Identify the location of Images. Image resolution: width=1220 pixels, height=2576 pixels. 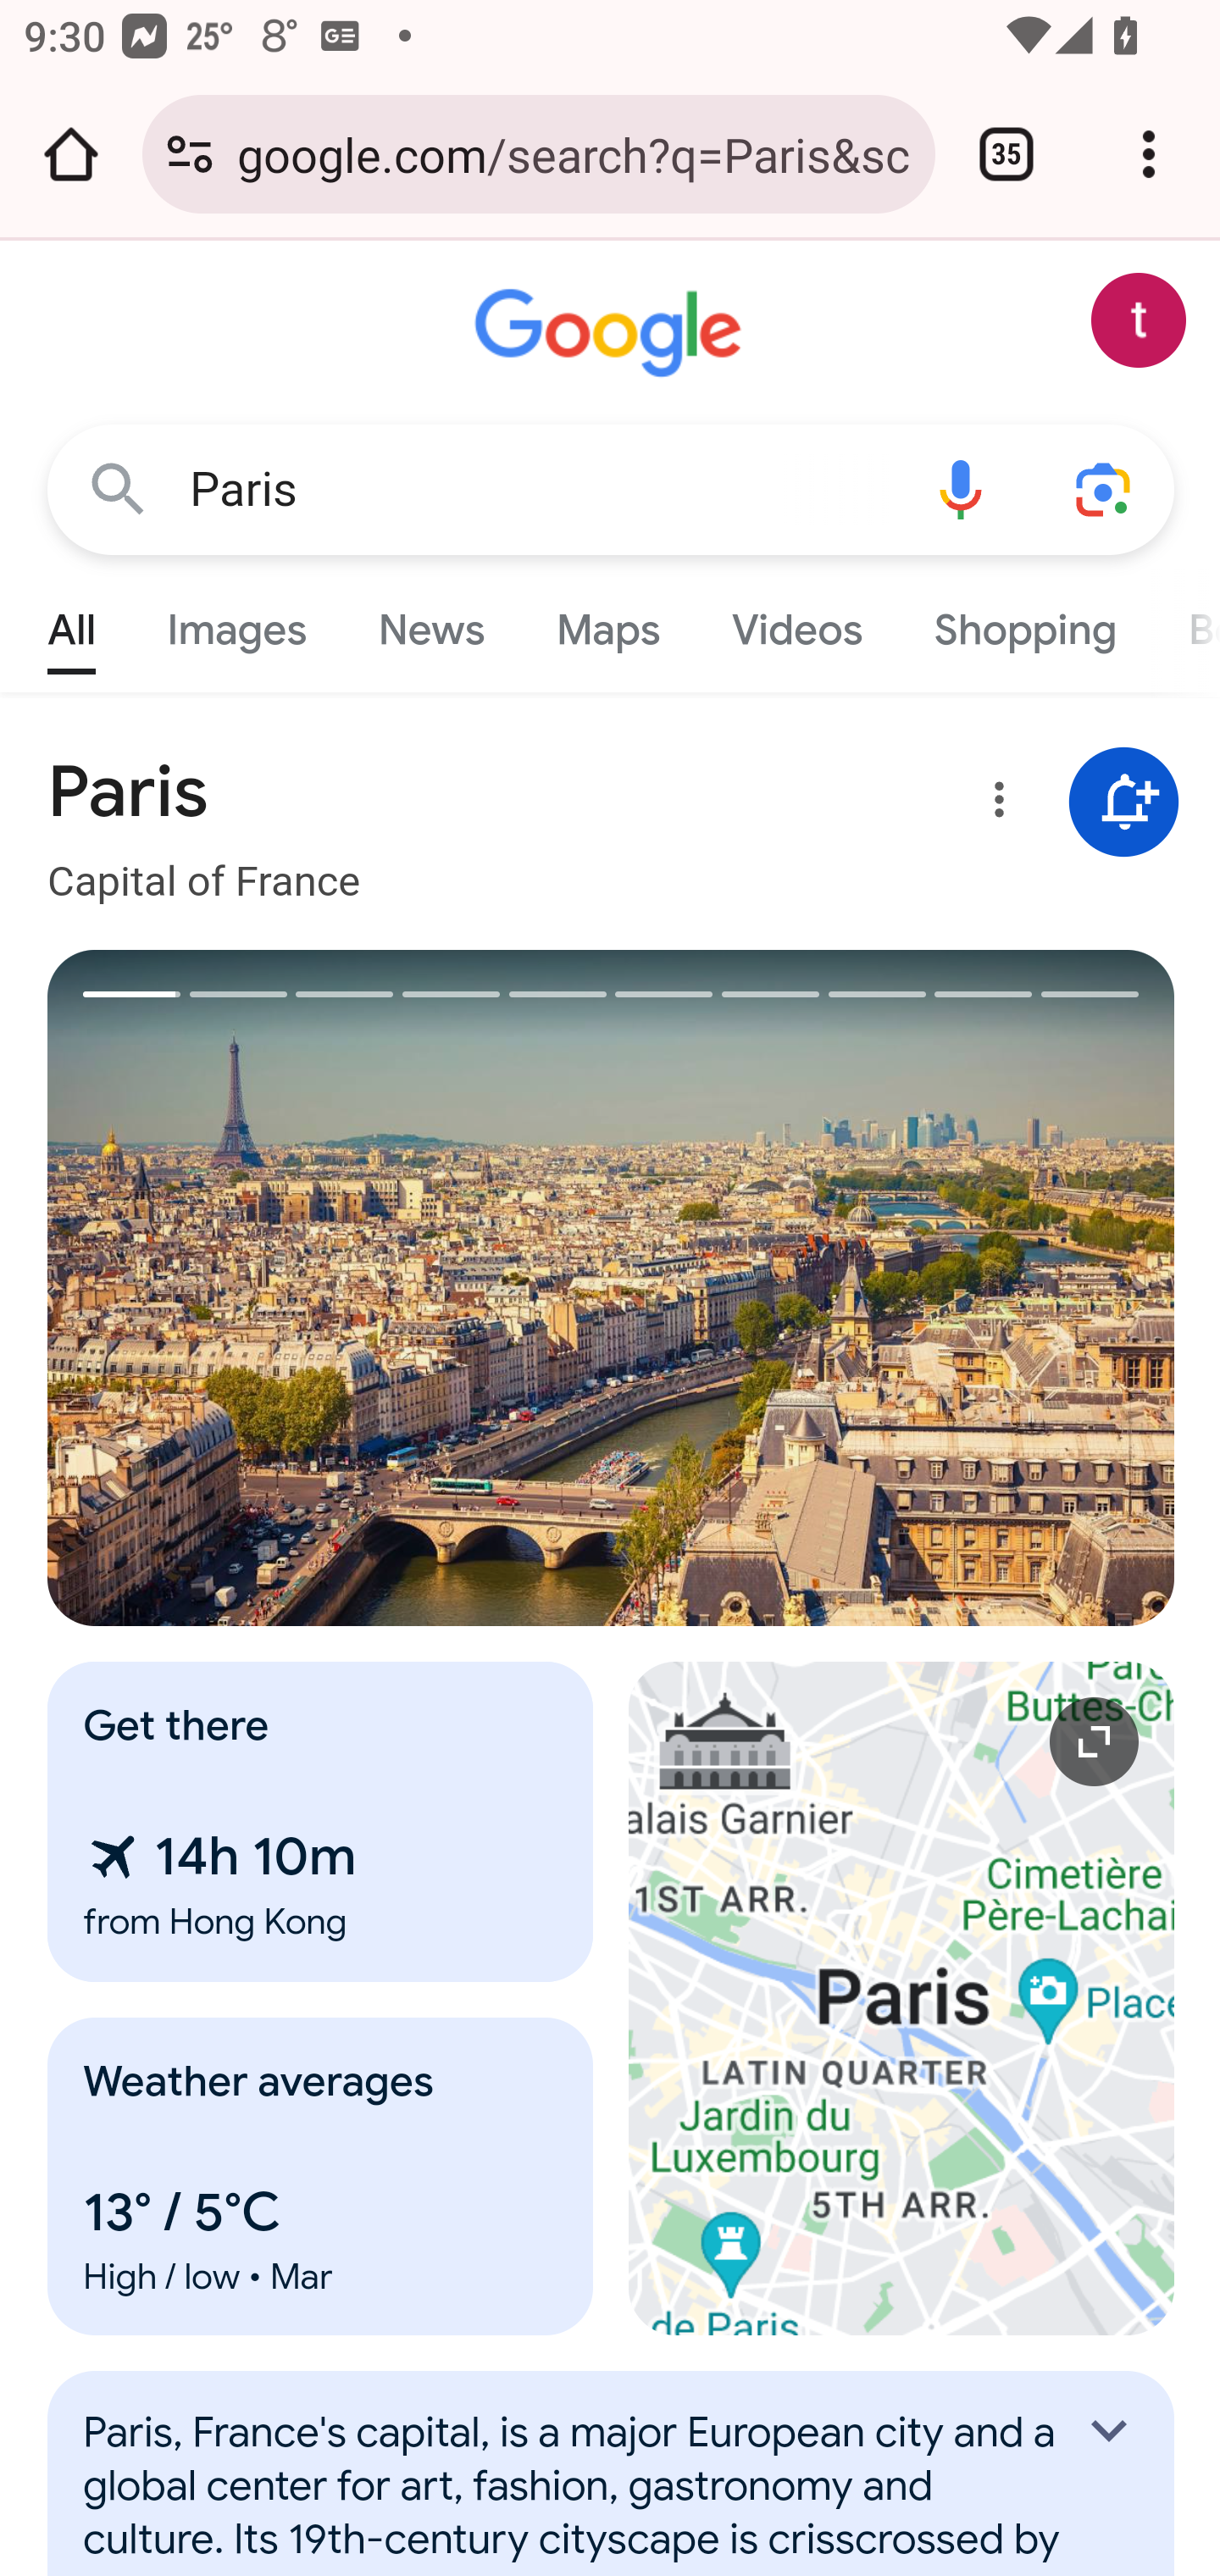
(237, 622).